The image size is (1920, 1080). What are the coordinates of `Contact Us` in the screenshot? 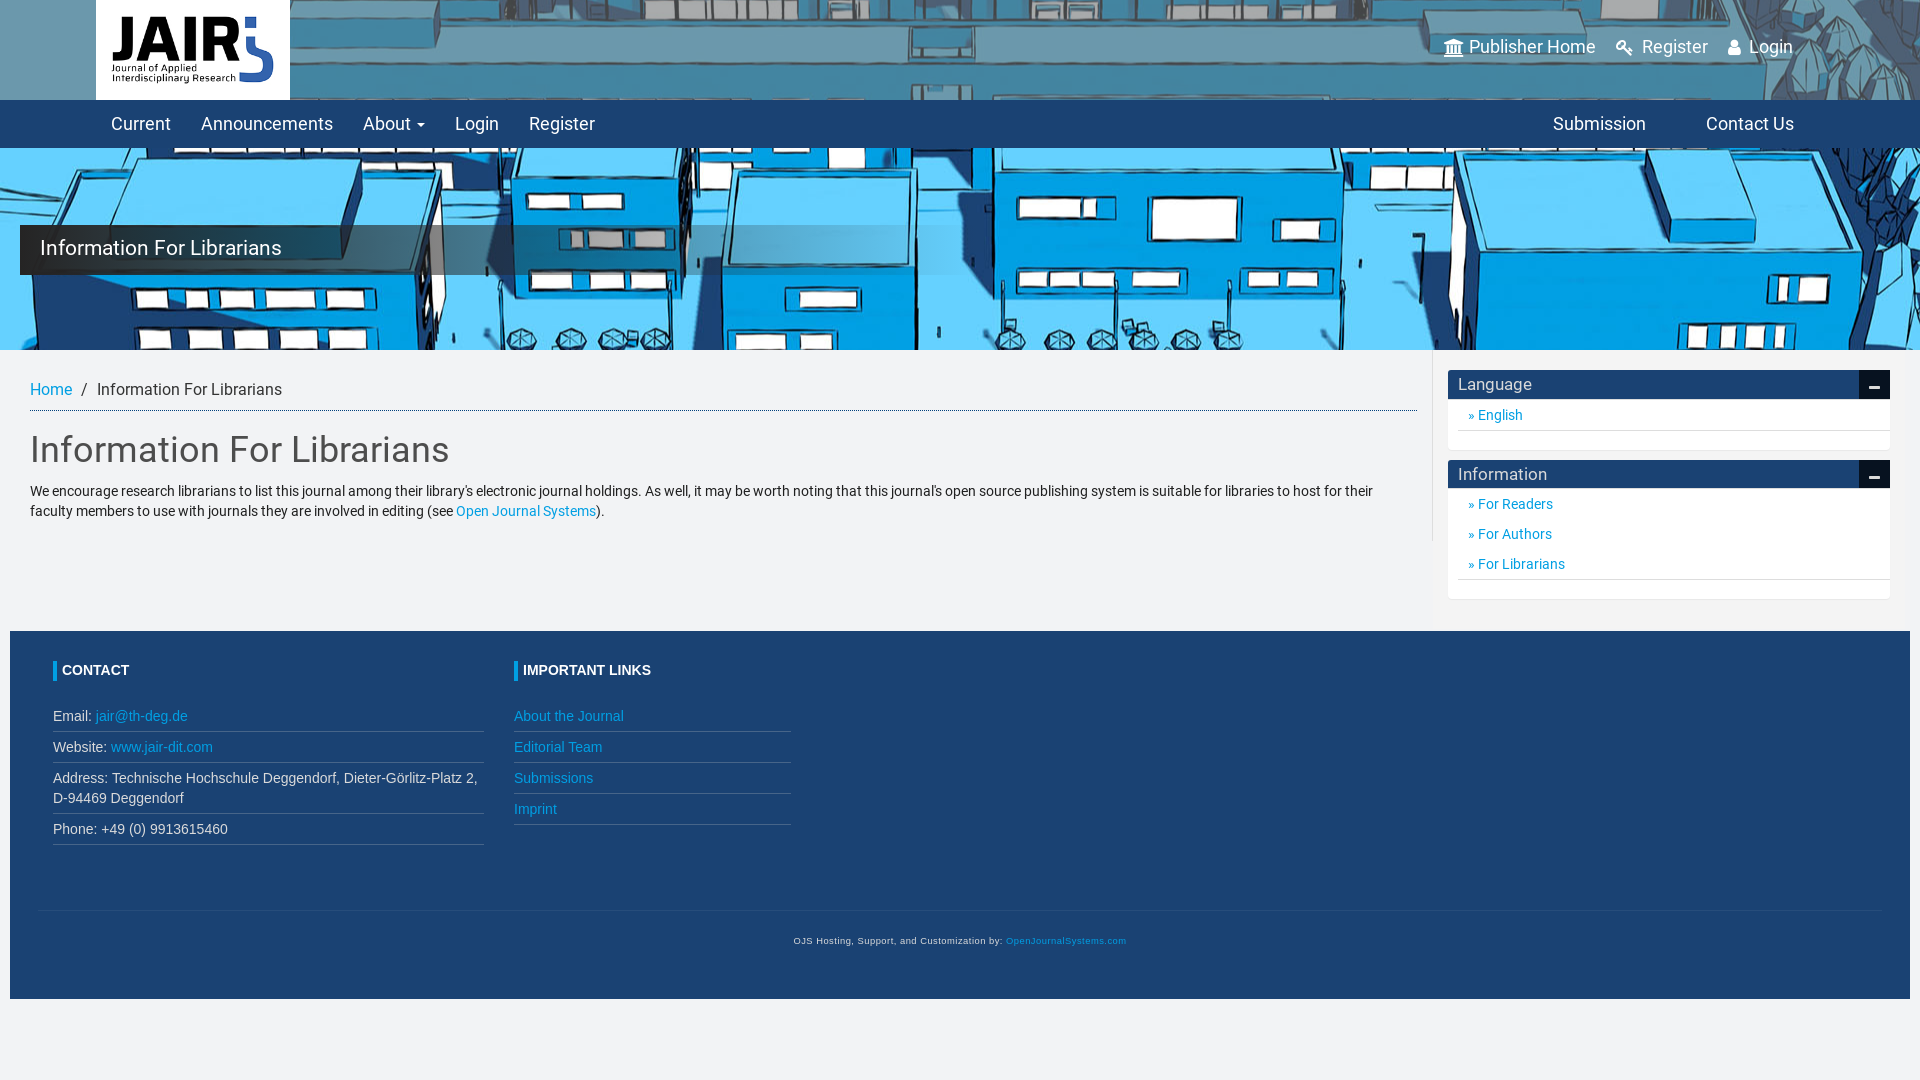 It's located at (1750, 124).